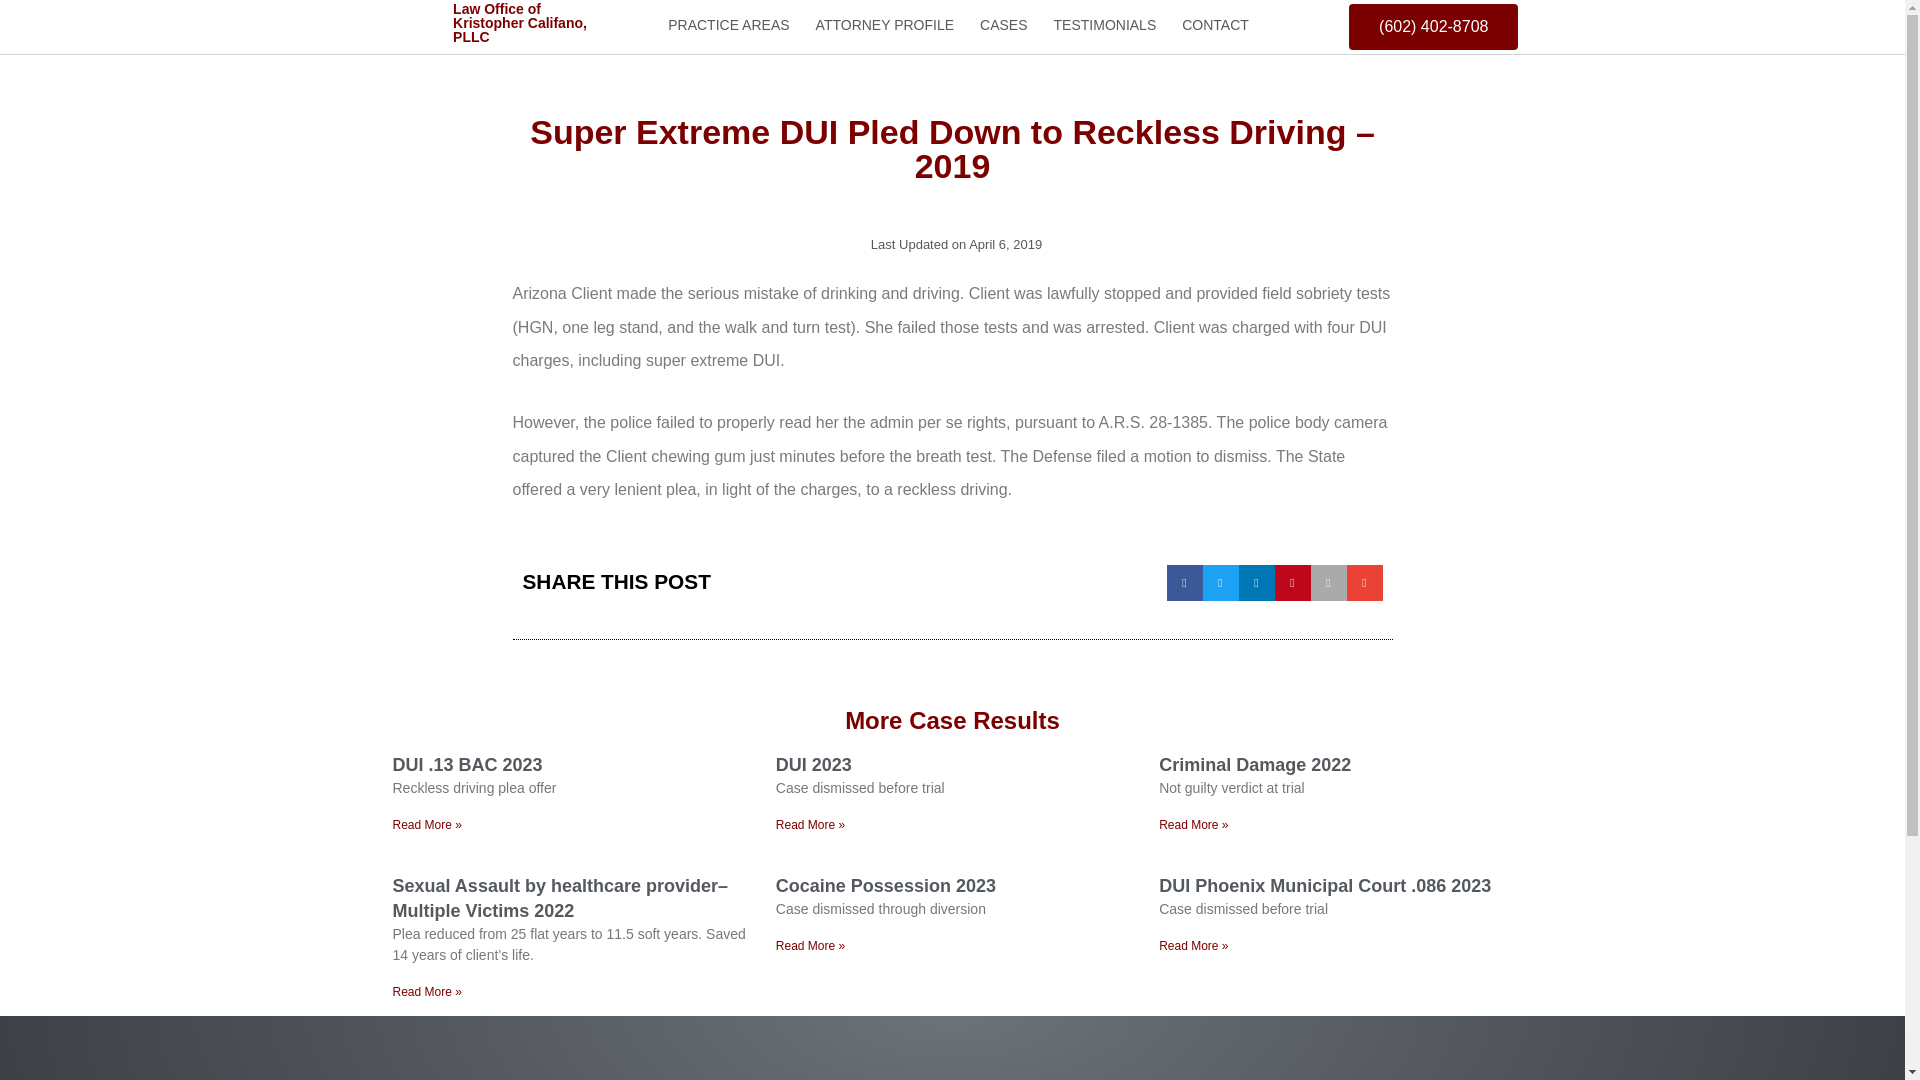 This screenshot has height=1080, width=1920. I want to click on CASES, so click(1004, 25).